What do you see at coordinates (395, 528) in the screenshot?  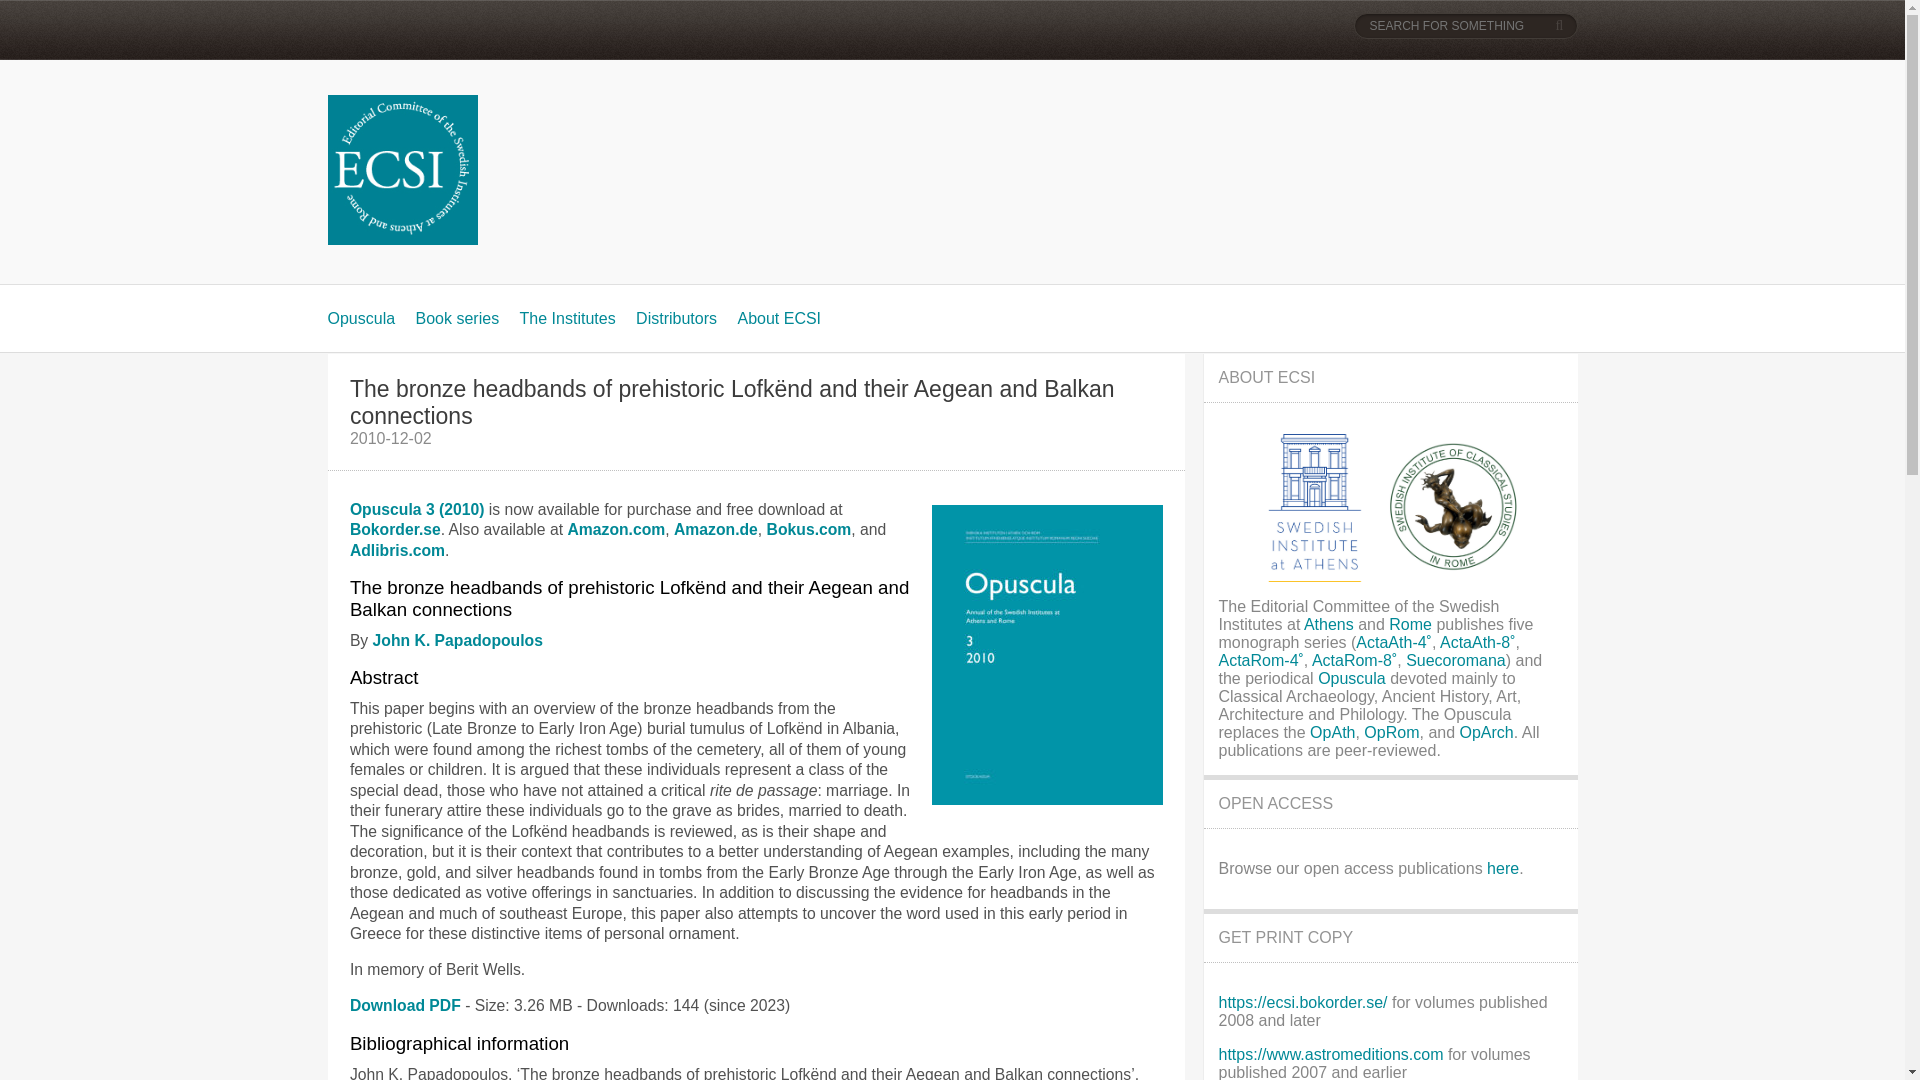 I see `Bokorder.se` at bounding box center [395, 528].